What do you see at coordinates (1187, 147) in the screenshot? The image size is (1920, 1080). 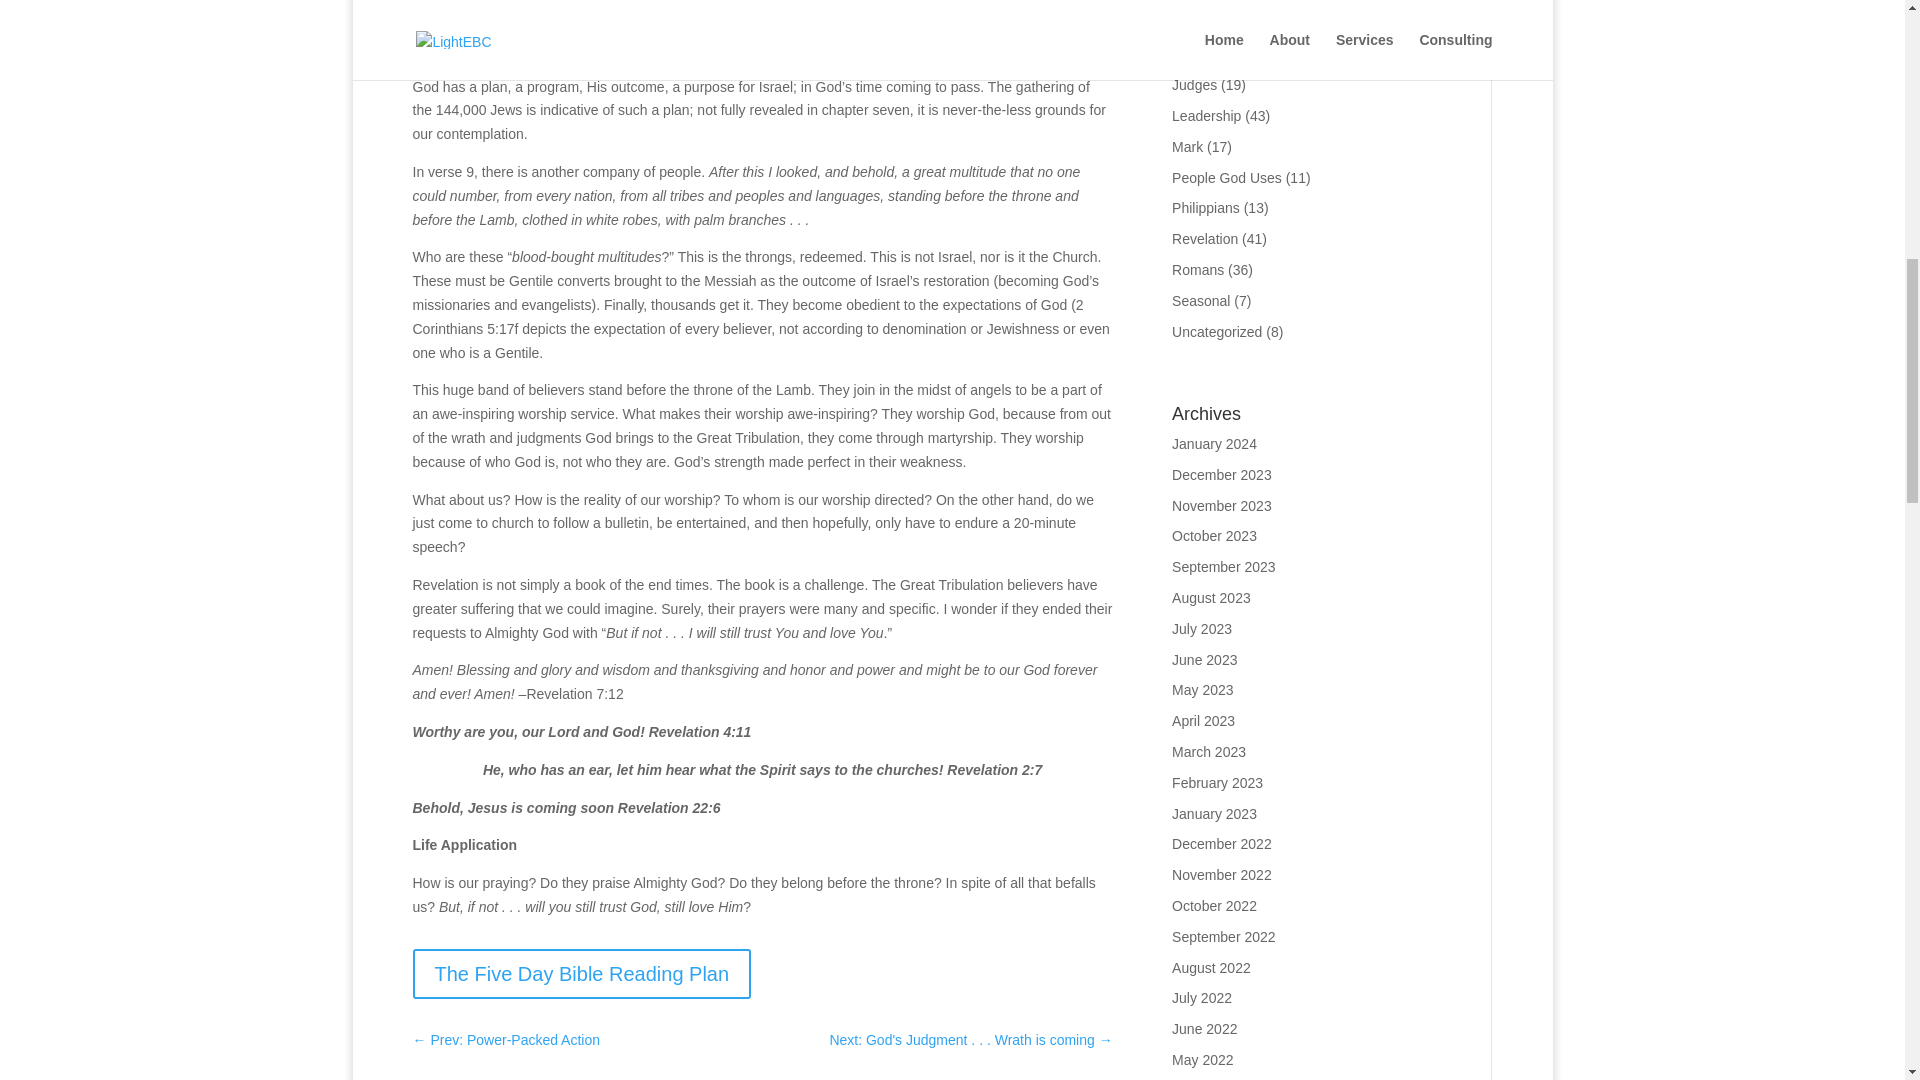 I see `Mark` at bounding box center [1187, 147].